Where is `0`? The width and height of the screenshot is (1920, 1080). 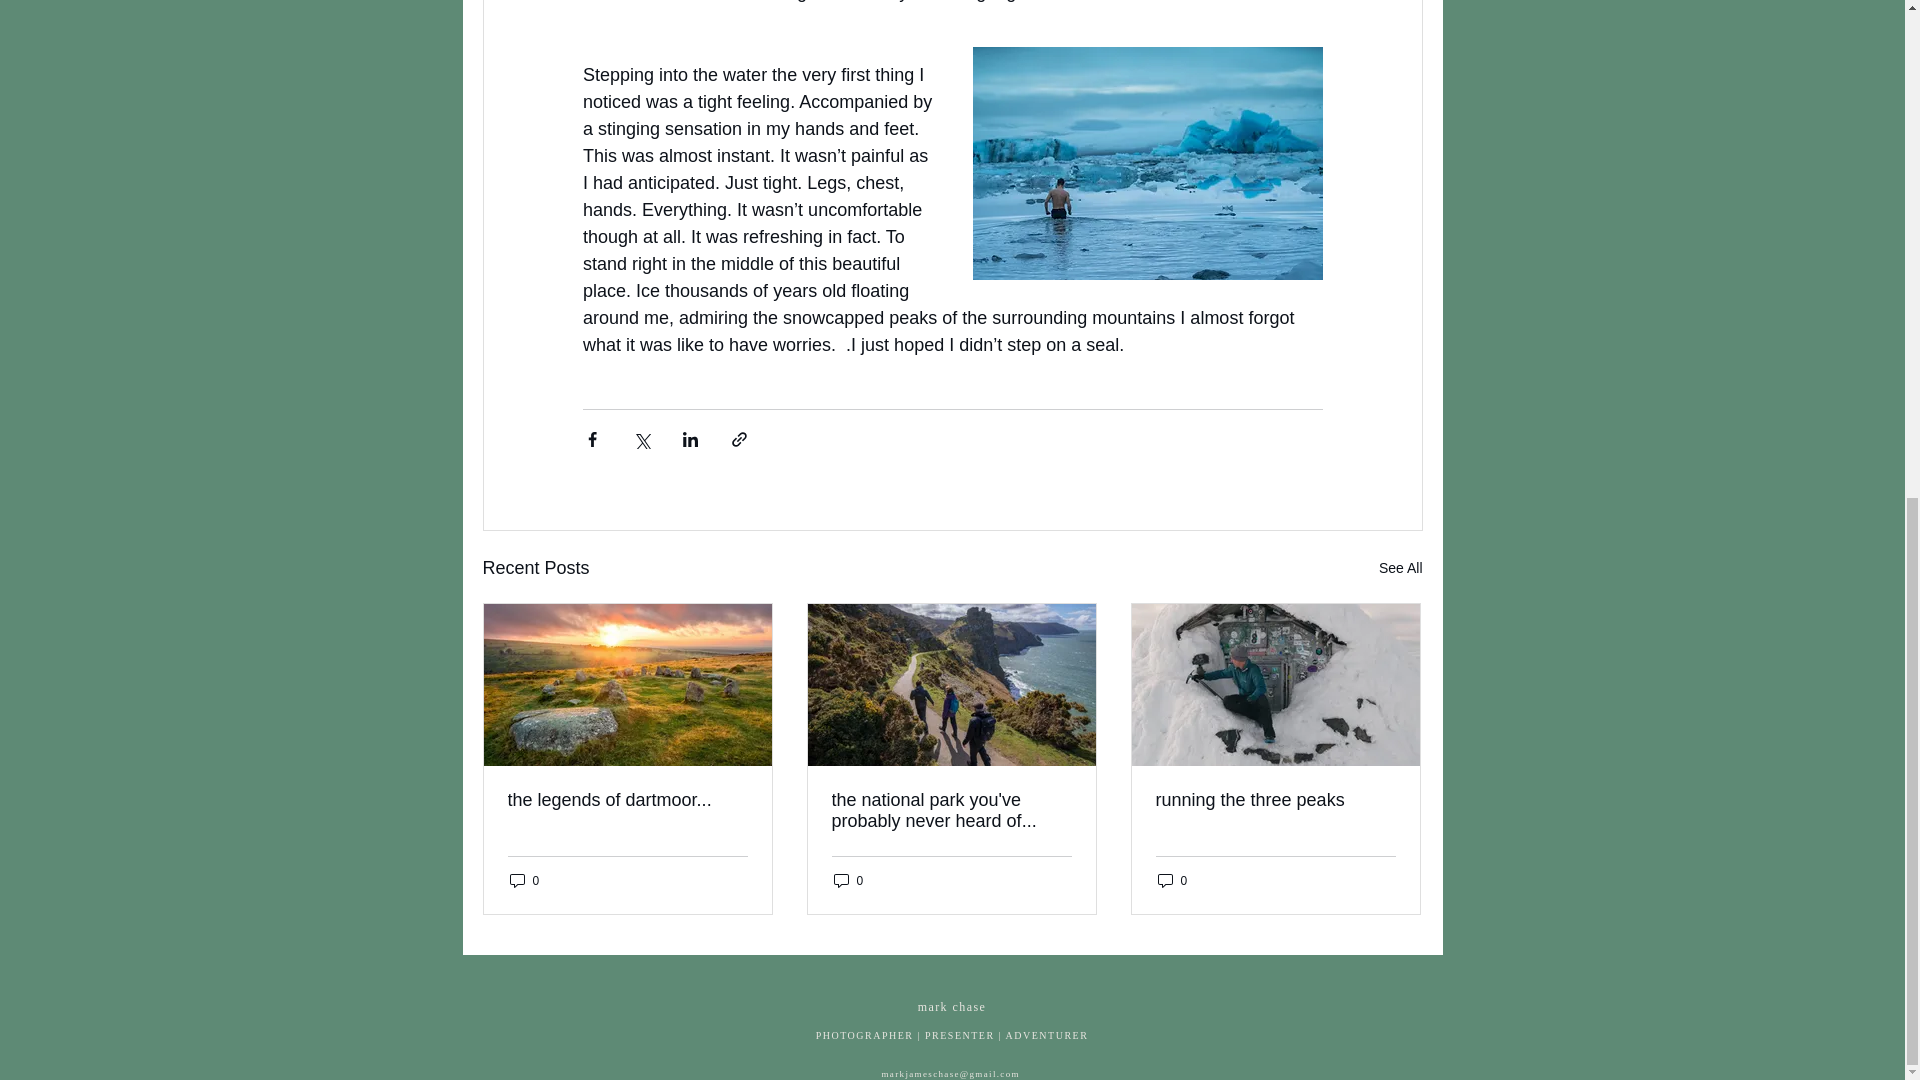 0 is located at coordinates (1172, 880).